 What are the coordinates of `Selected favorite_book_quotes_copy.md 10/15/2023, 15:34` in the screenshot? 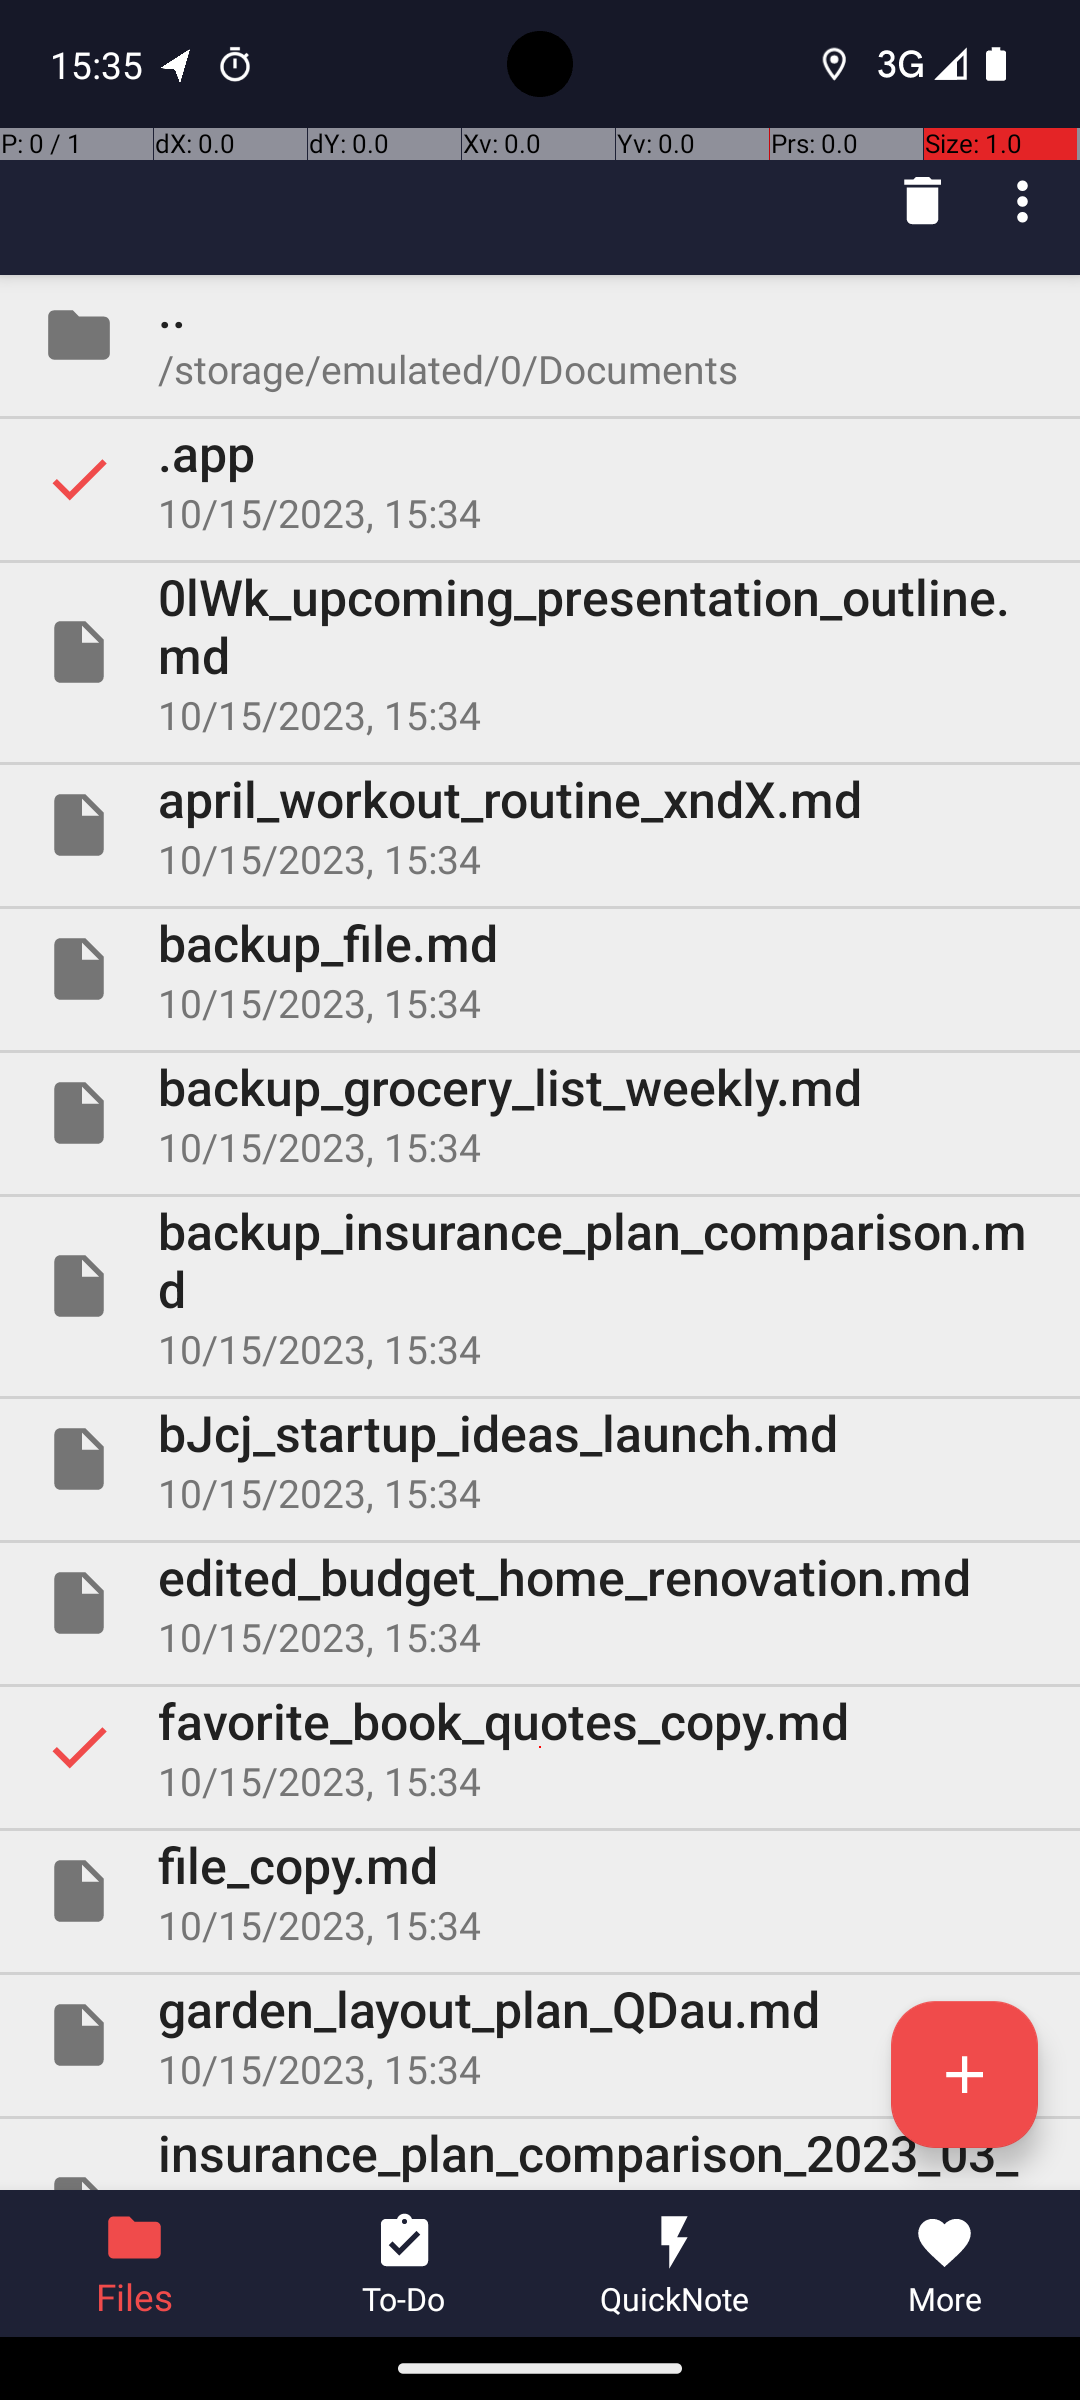 It's located at (540, 1747).